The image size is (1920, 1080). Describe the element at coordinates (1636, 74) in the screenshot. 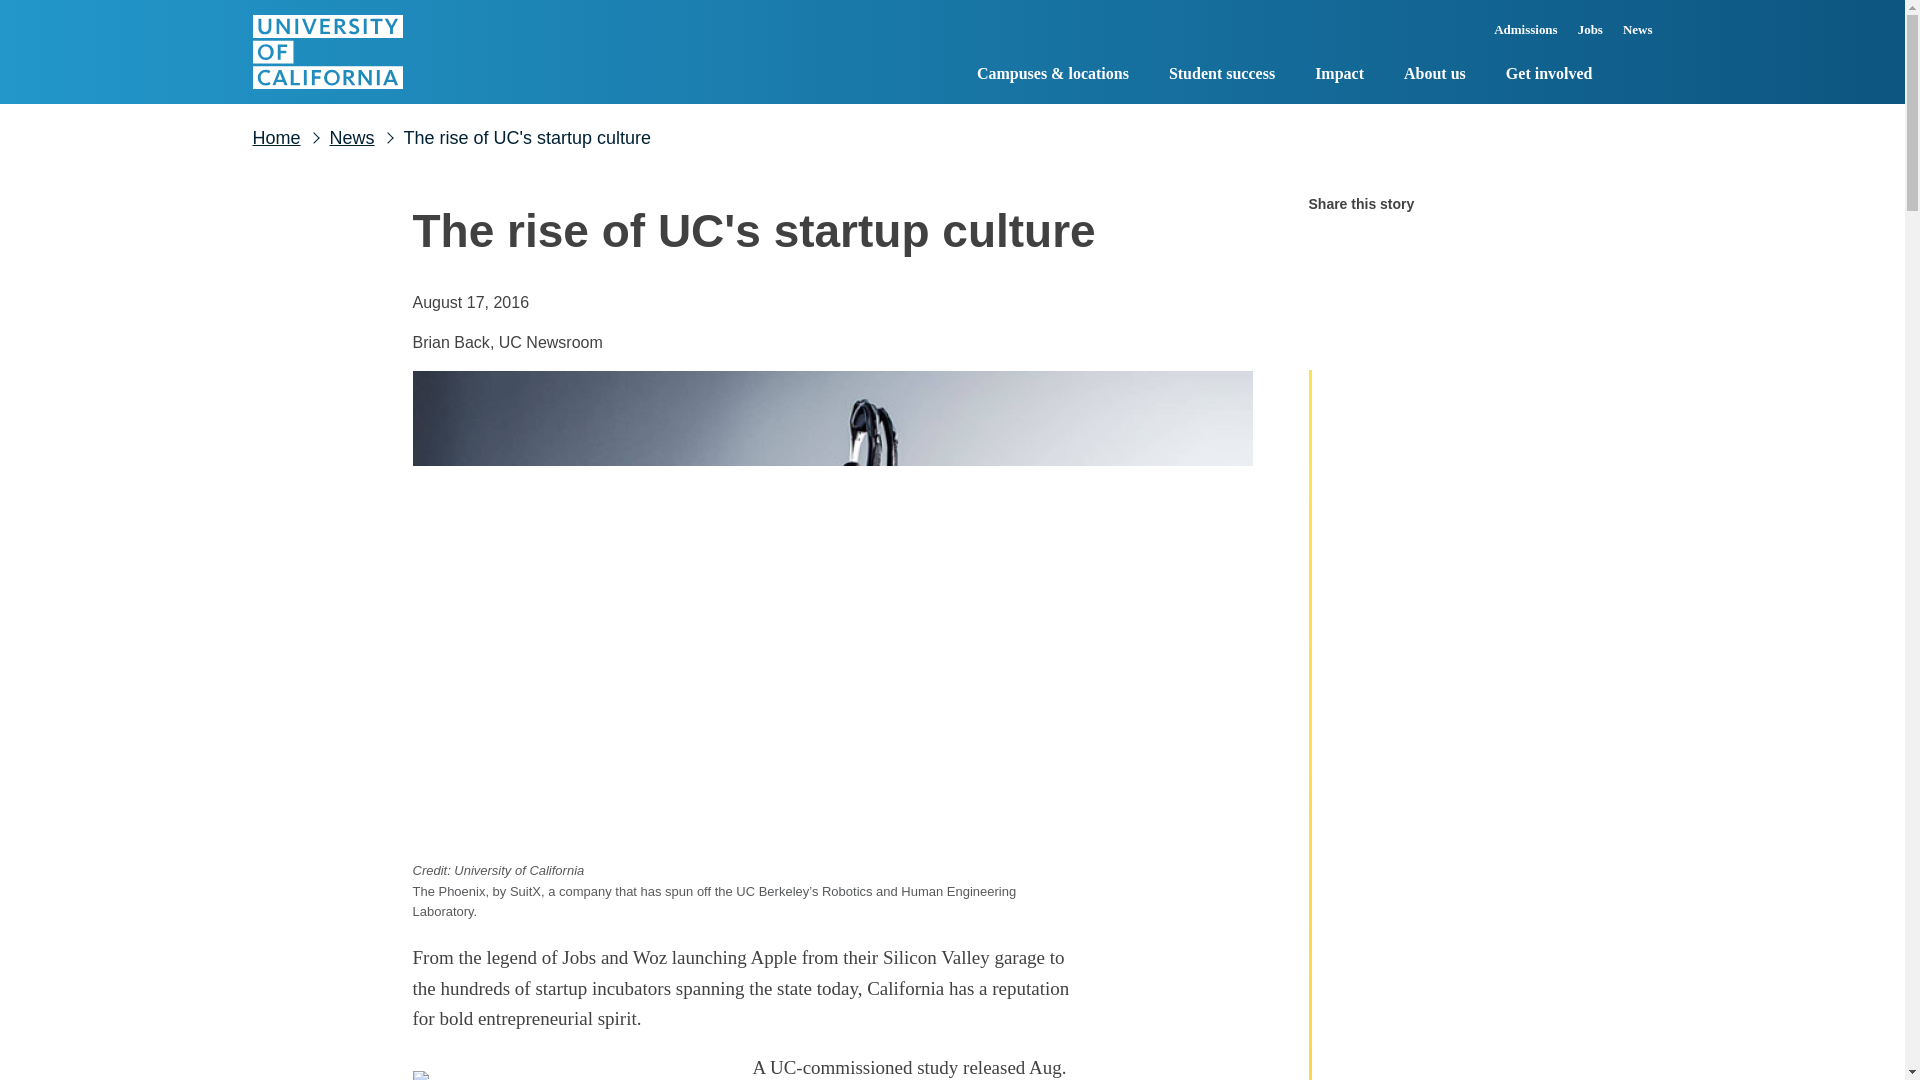

I see `Search` at that location.